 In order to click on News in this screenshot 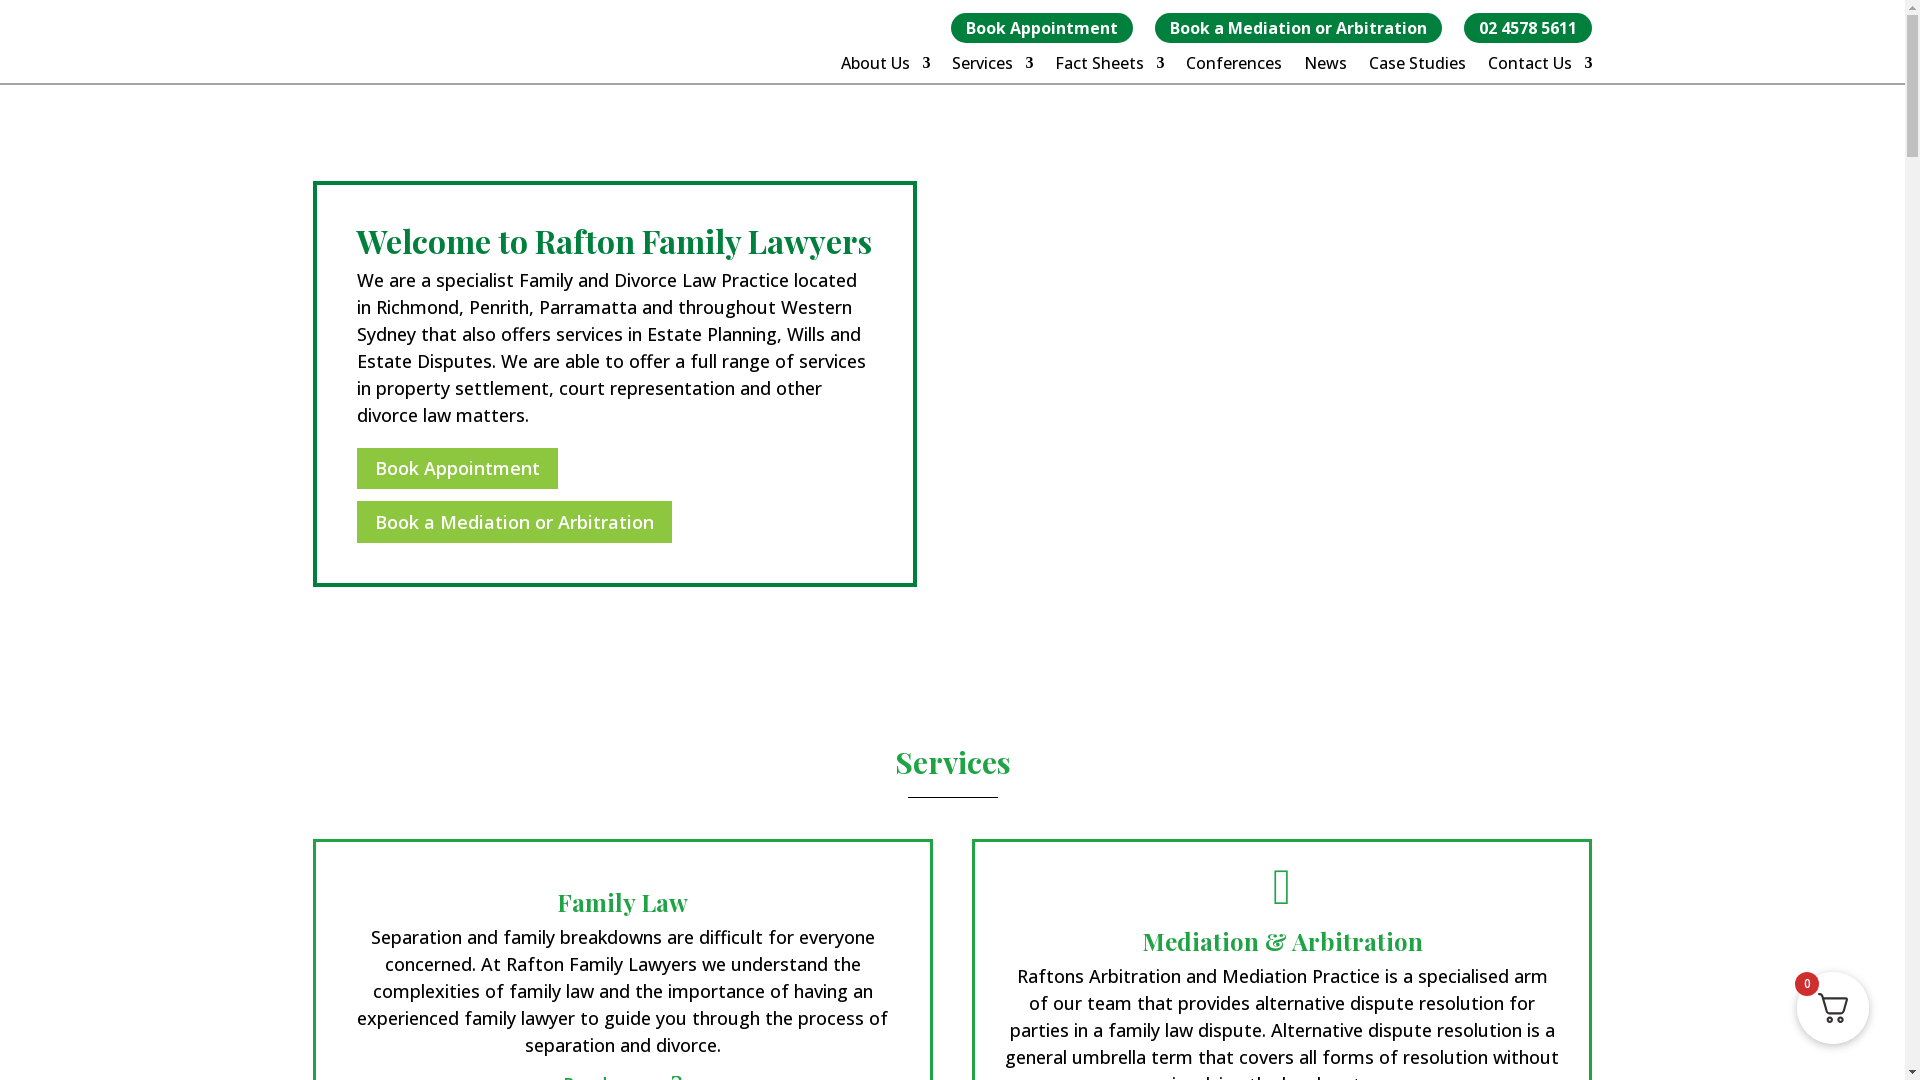, I will do `click(1326, 66)`.